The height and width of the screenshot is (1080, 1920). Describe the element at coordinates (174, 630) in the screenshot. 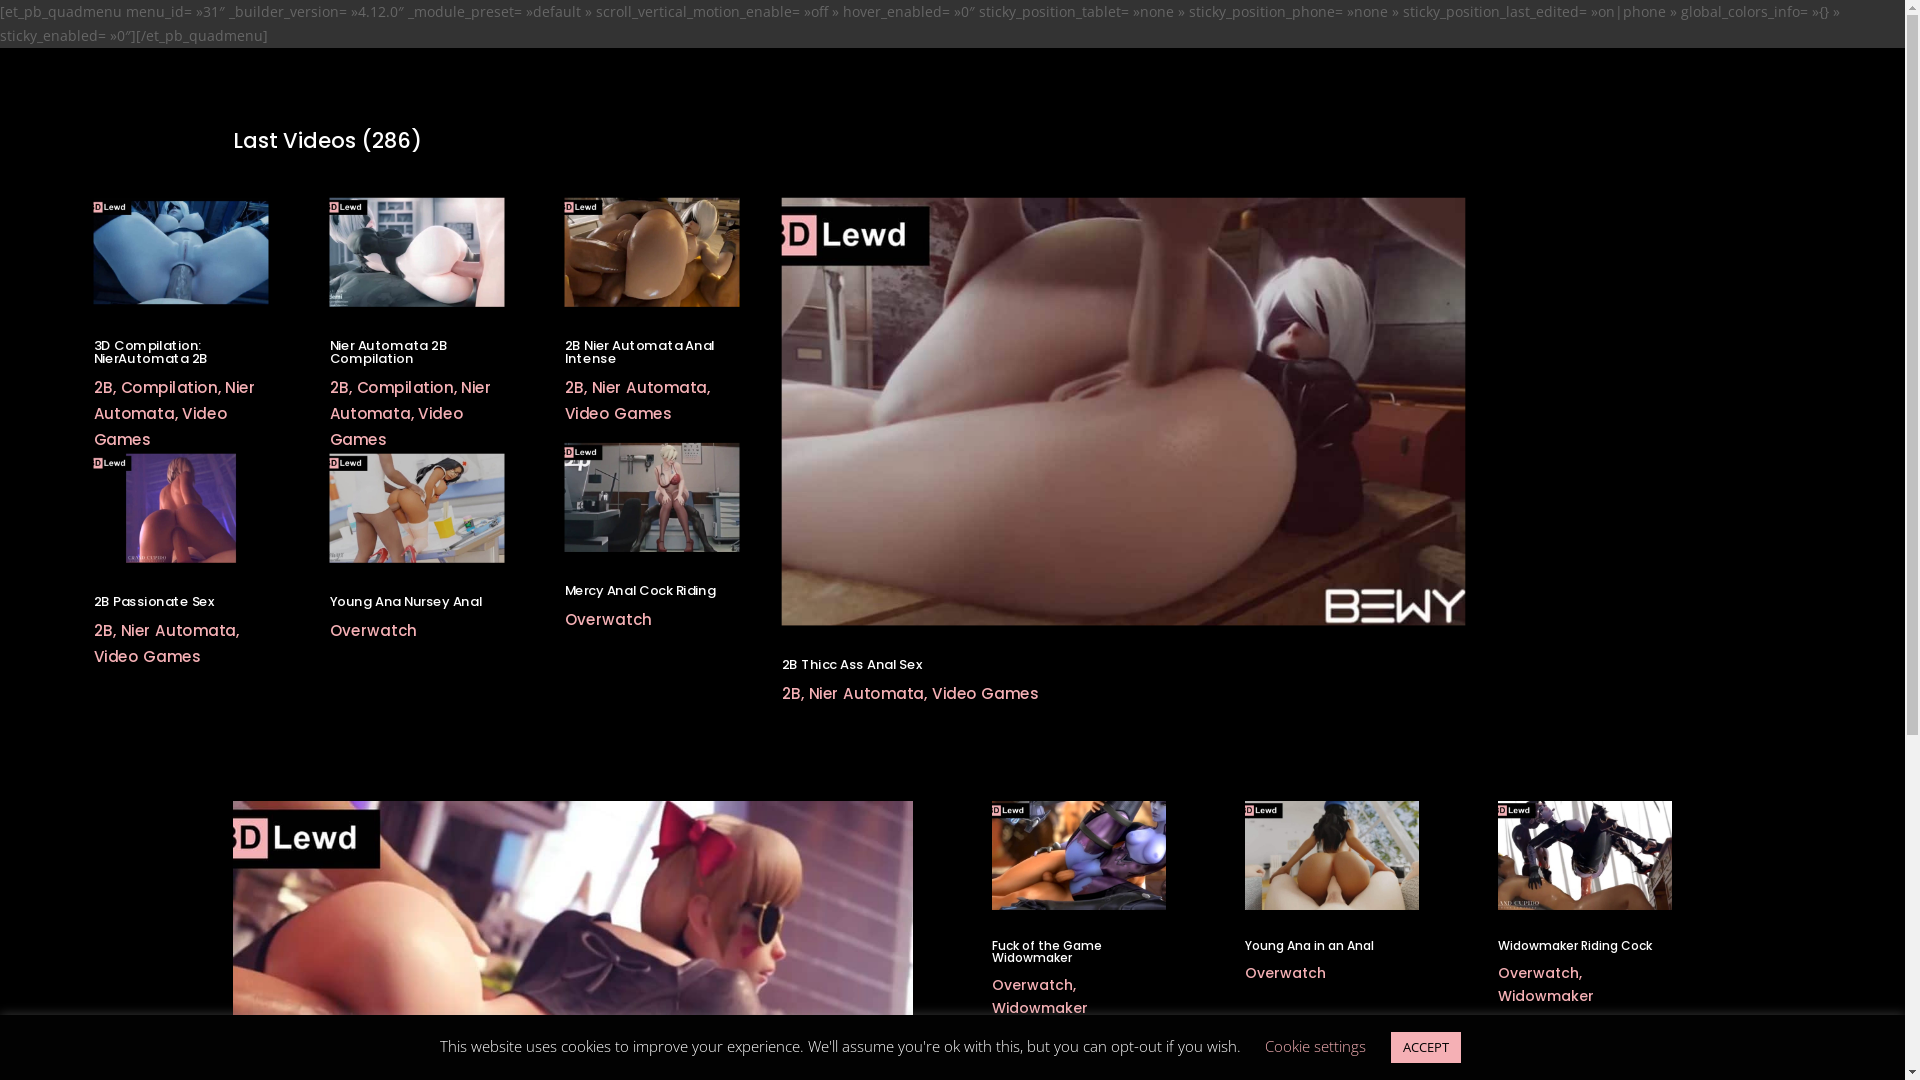

I see `Nier Automata` at that location.